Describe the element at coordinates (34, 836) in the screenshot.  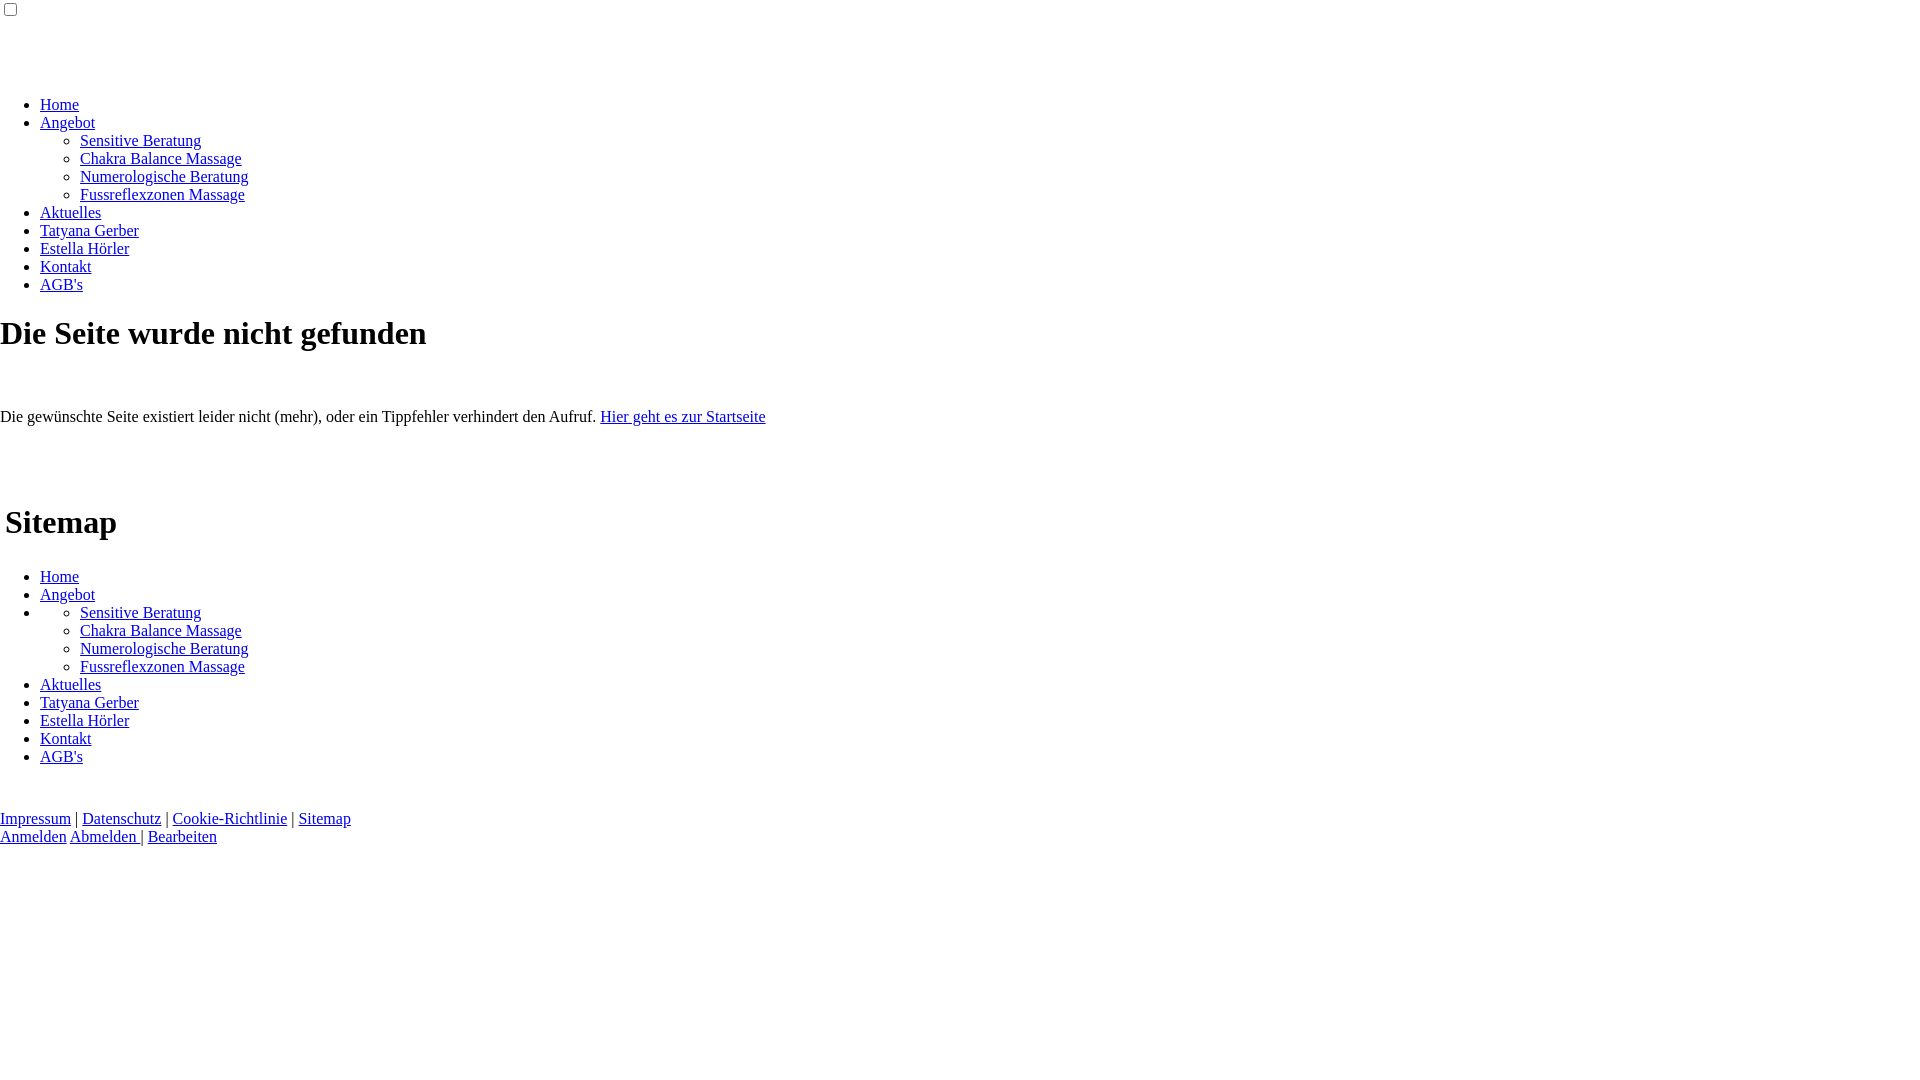
I see `Anmelden` at that location.